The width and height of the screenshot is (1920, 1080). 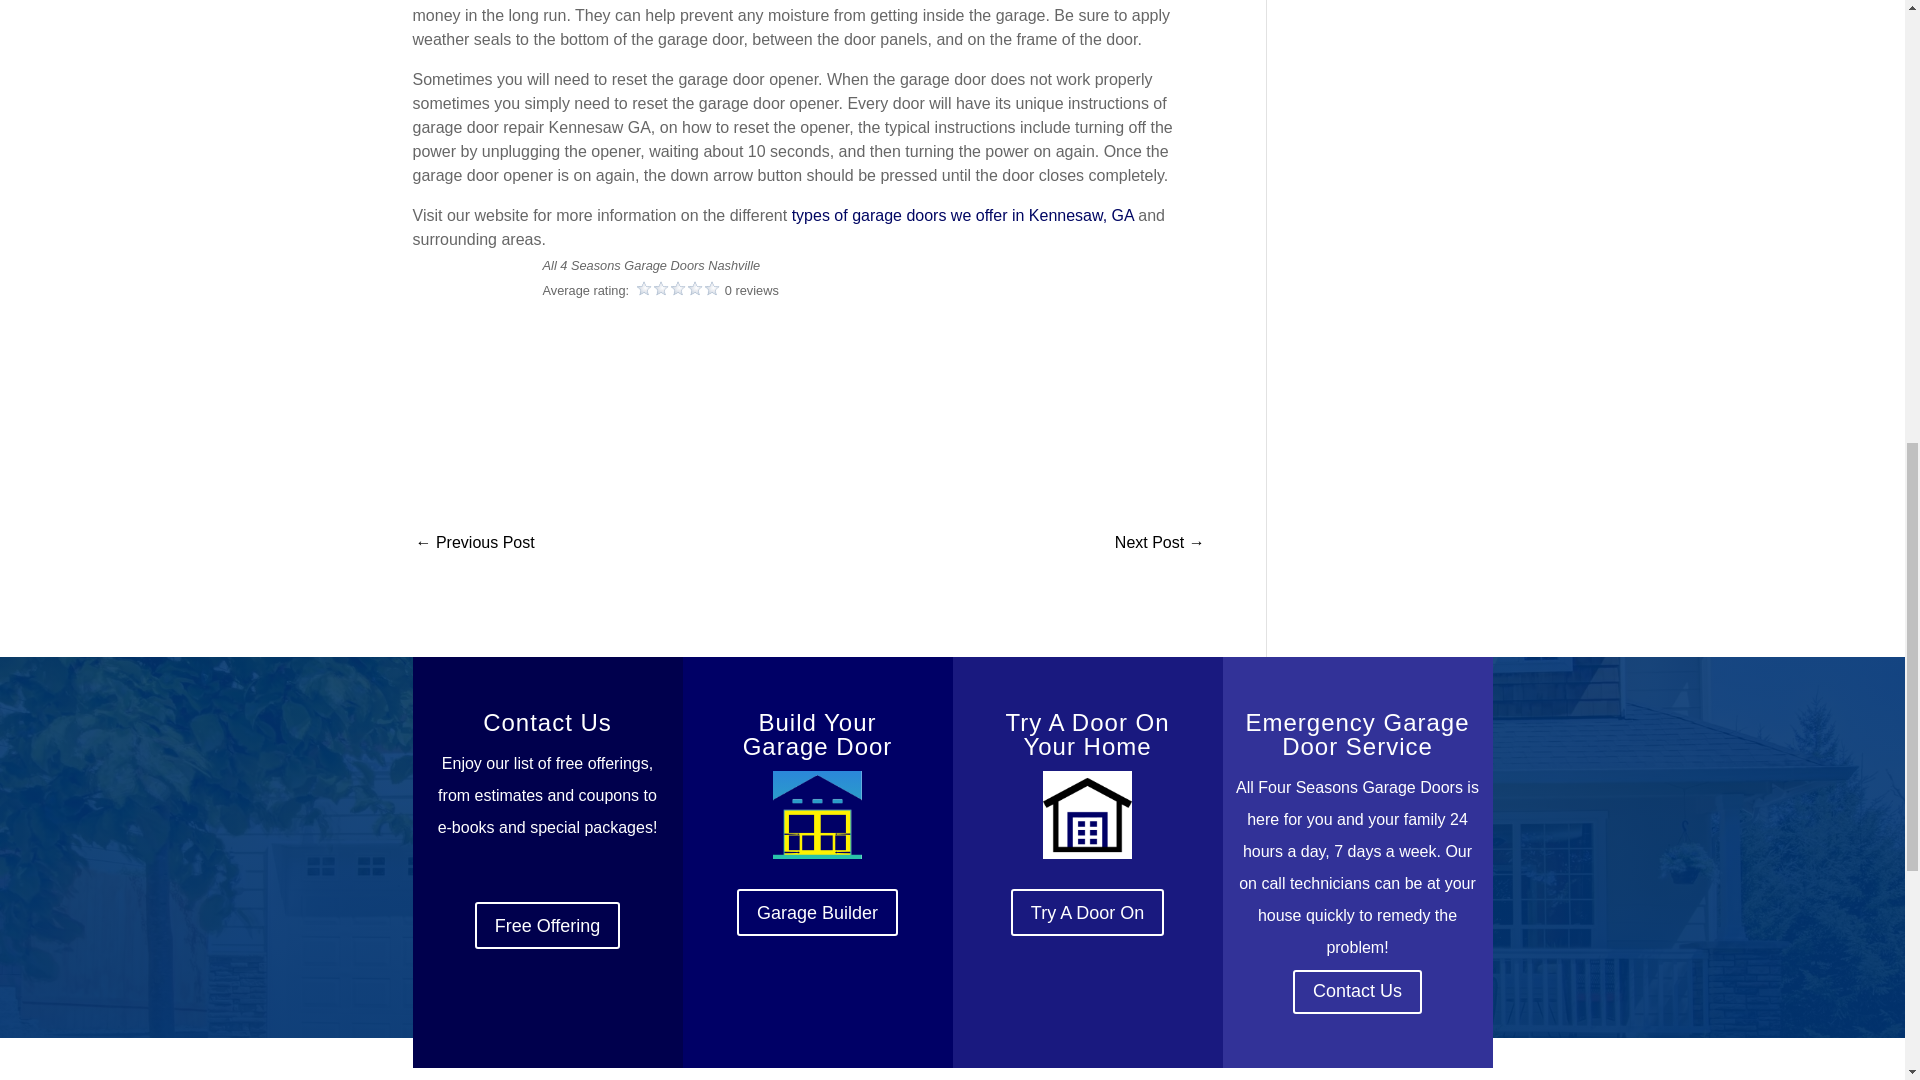 What do you see at coordinates (1357, 992) in the screenshot?
I see `Contact Us` at bounding box center [1357, 992].